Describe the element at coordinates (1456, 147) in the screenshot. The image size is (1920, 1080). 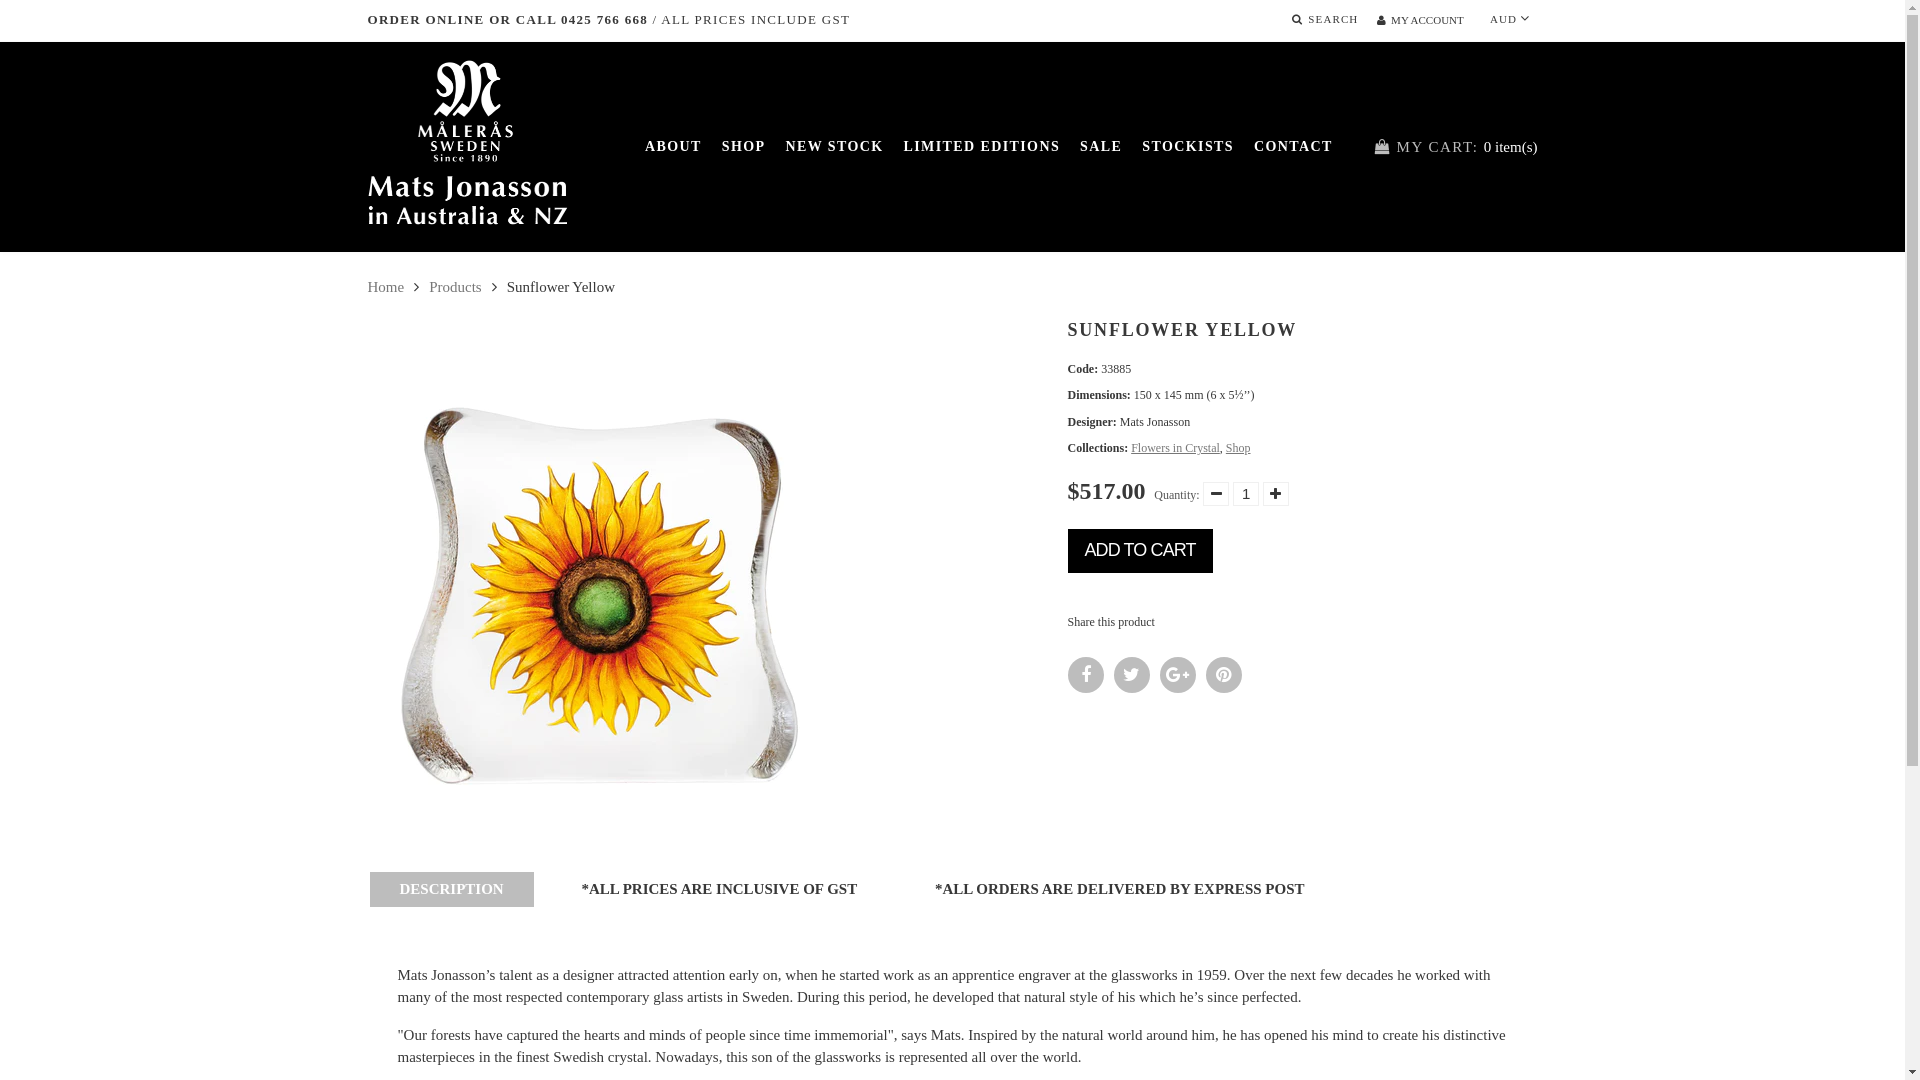
I see `MY CART: 0 item(s)` at that location.